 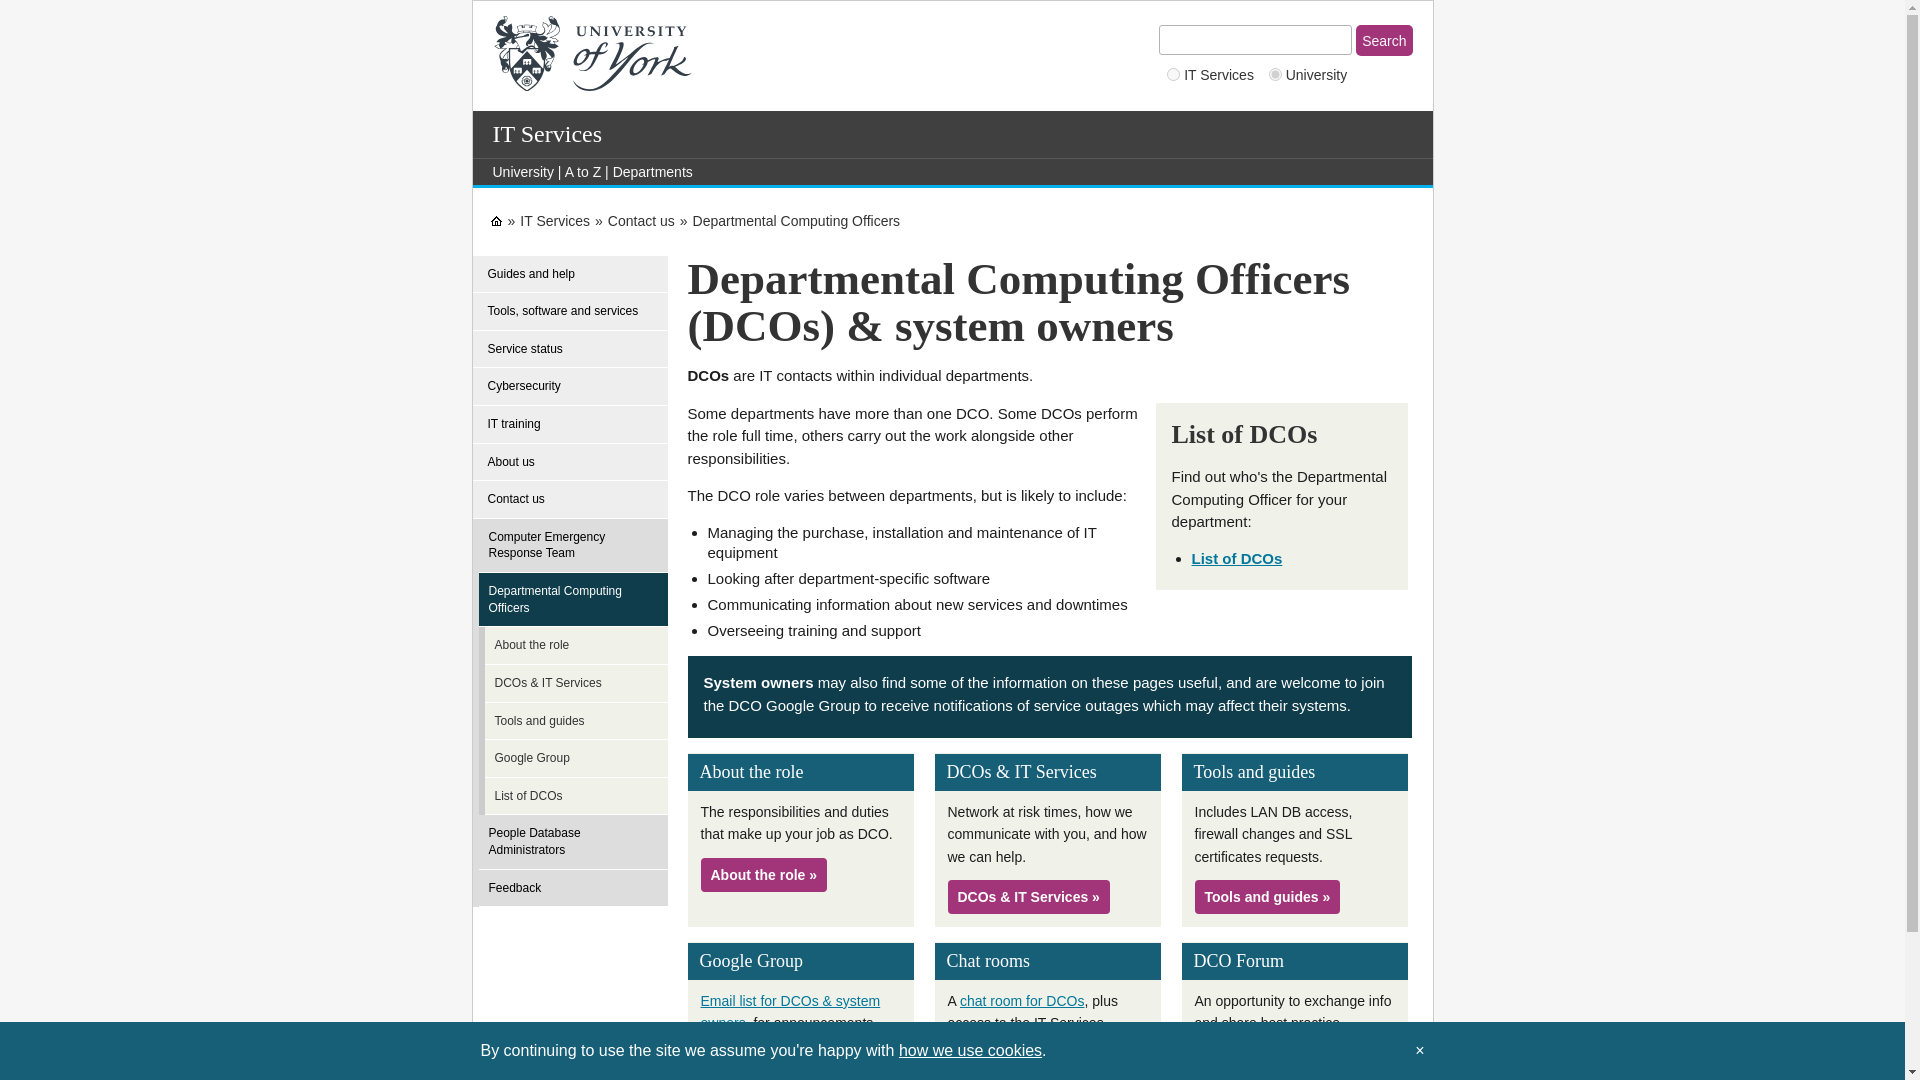 What do you see at coordinates (642, 220) in the screenshot?
I see `Contact us` at bounding box center [642, 220].